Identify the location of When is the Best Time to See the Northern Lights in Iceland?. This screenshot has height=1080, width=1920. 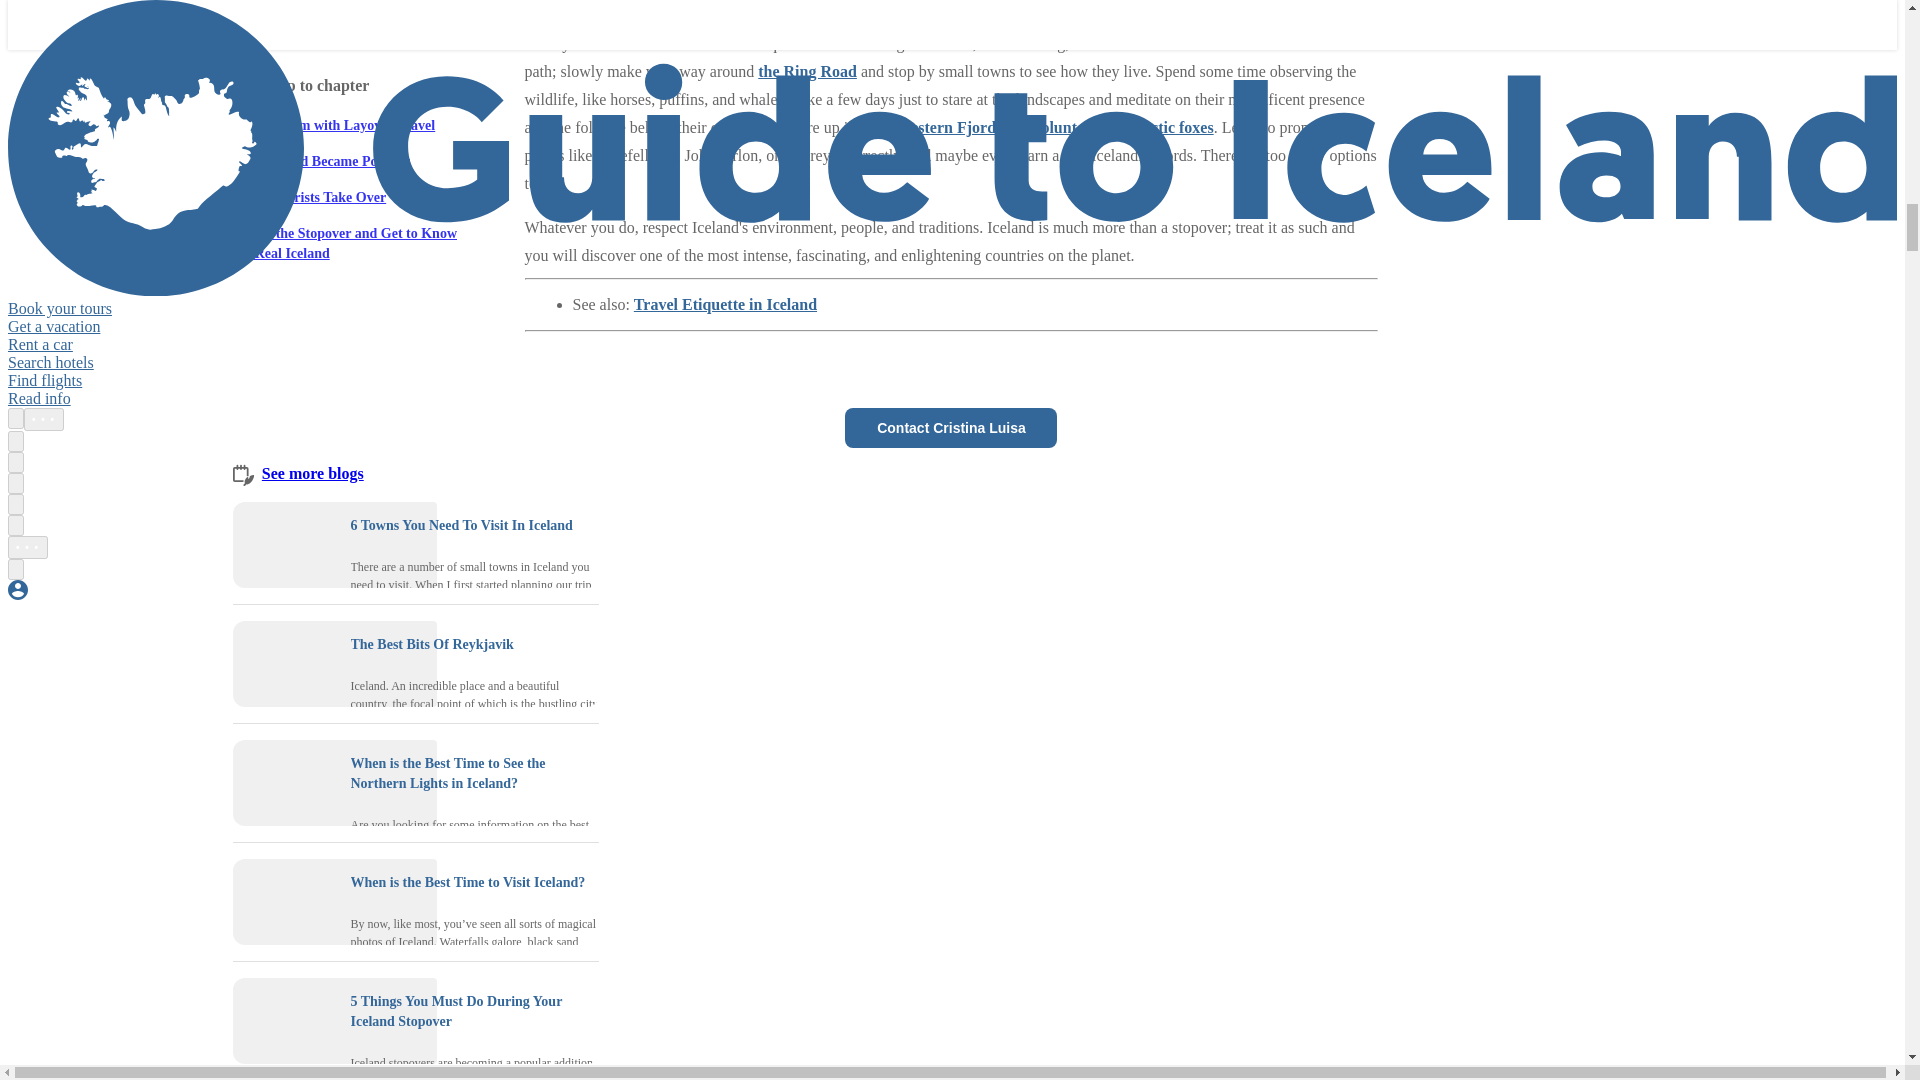
(447, 773).